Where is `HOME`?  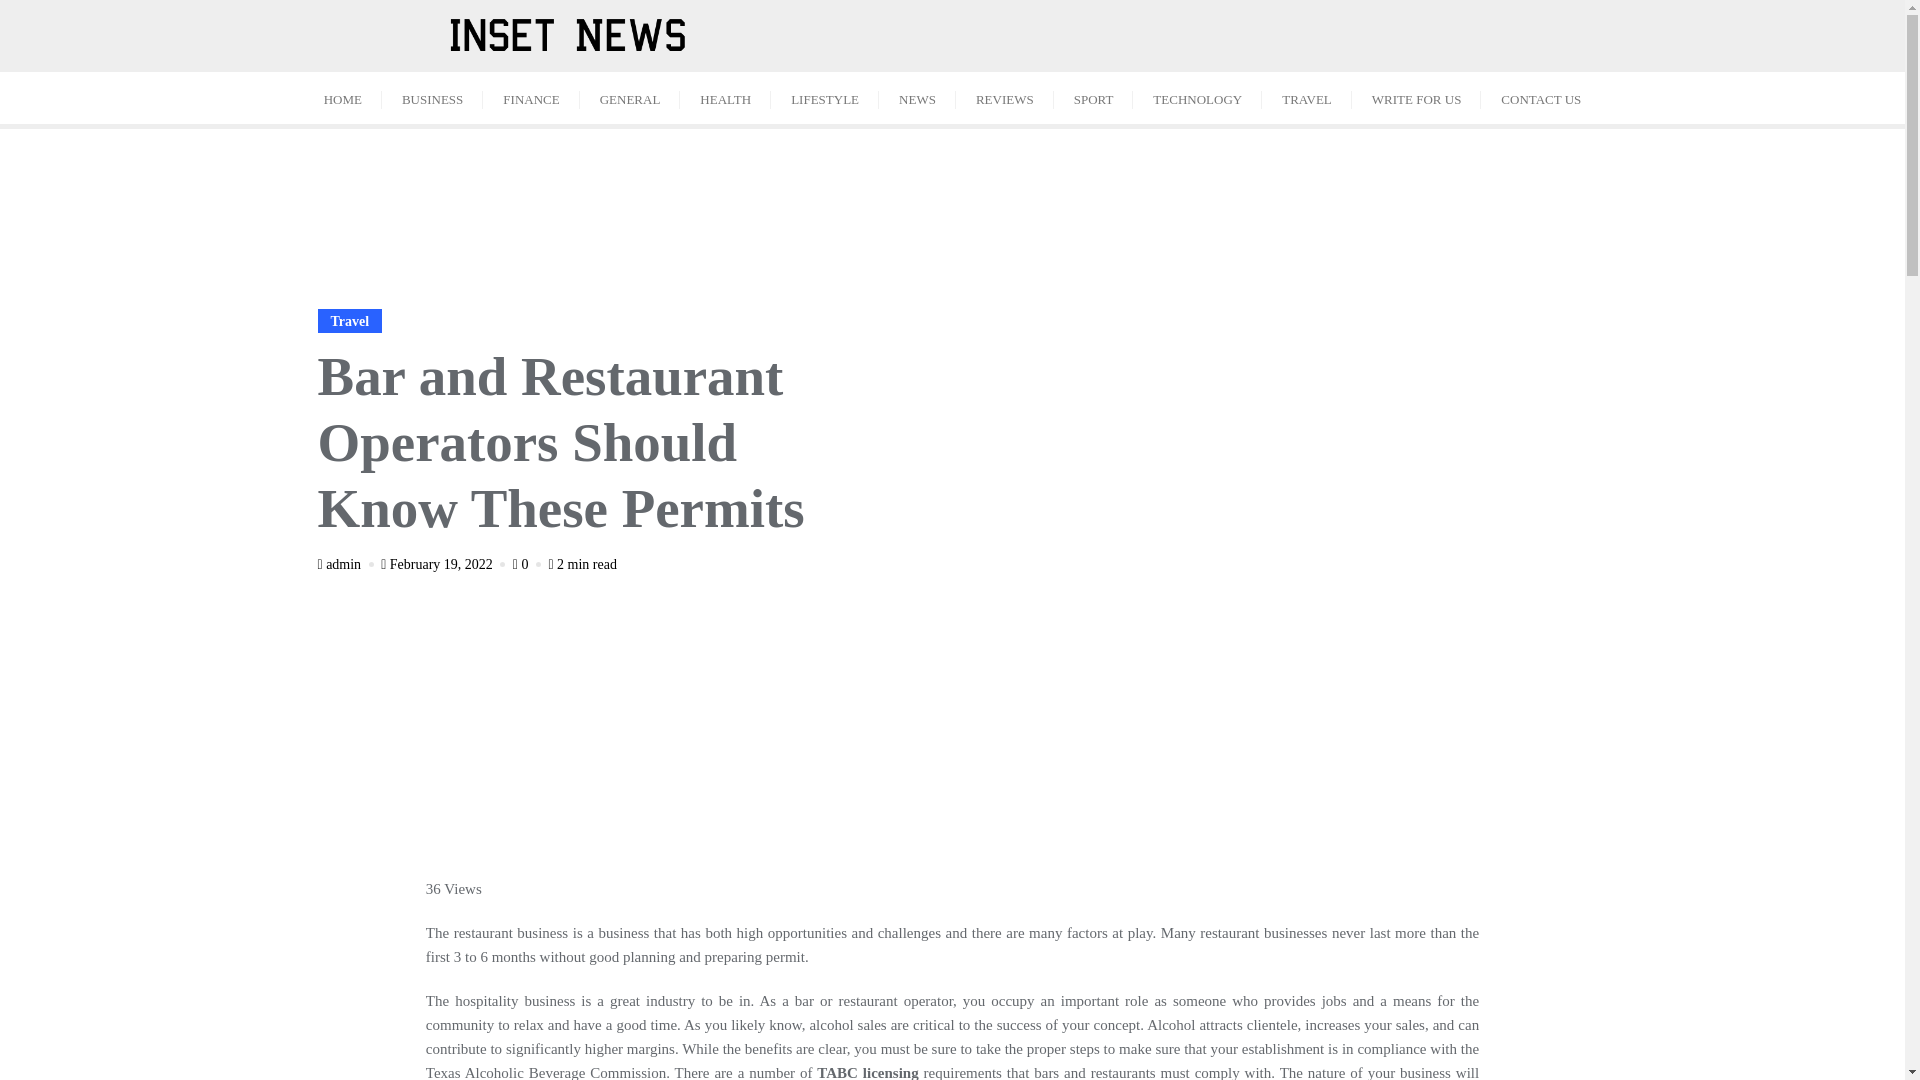
HOME is located at coordinates (342, 98).